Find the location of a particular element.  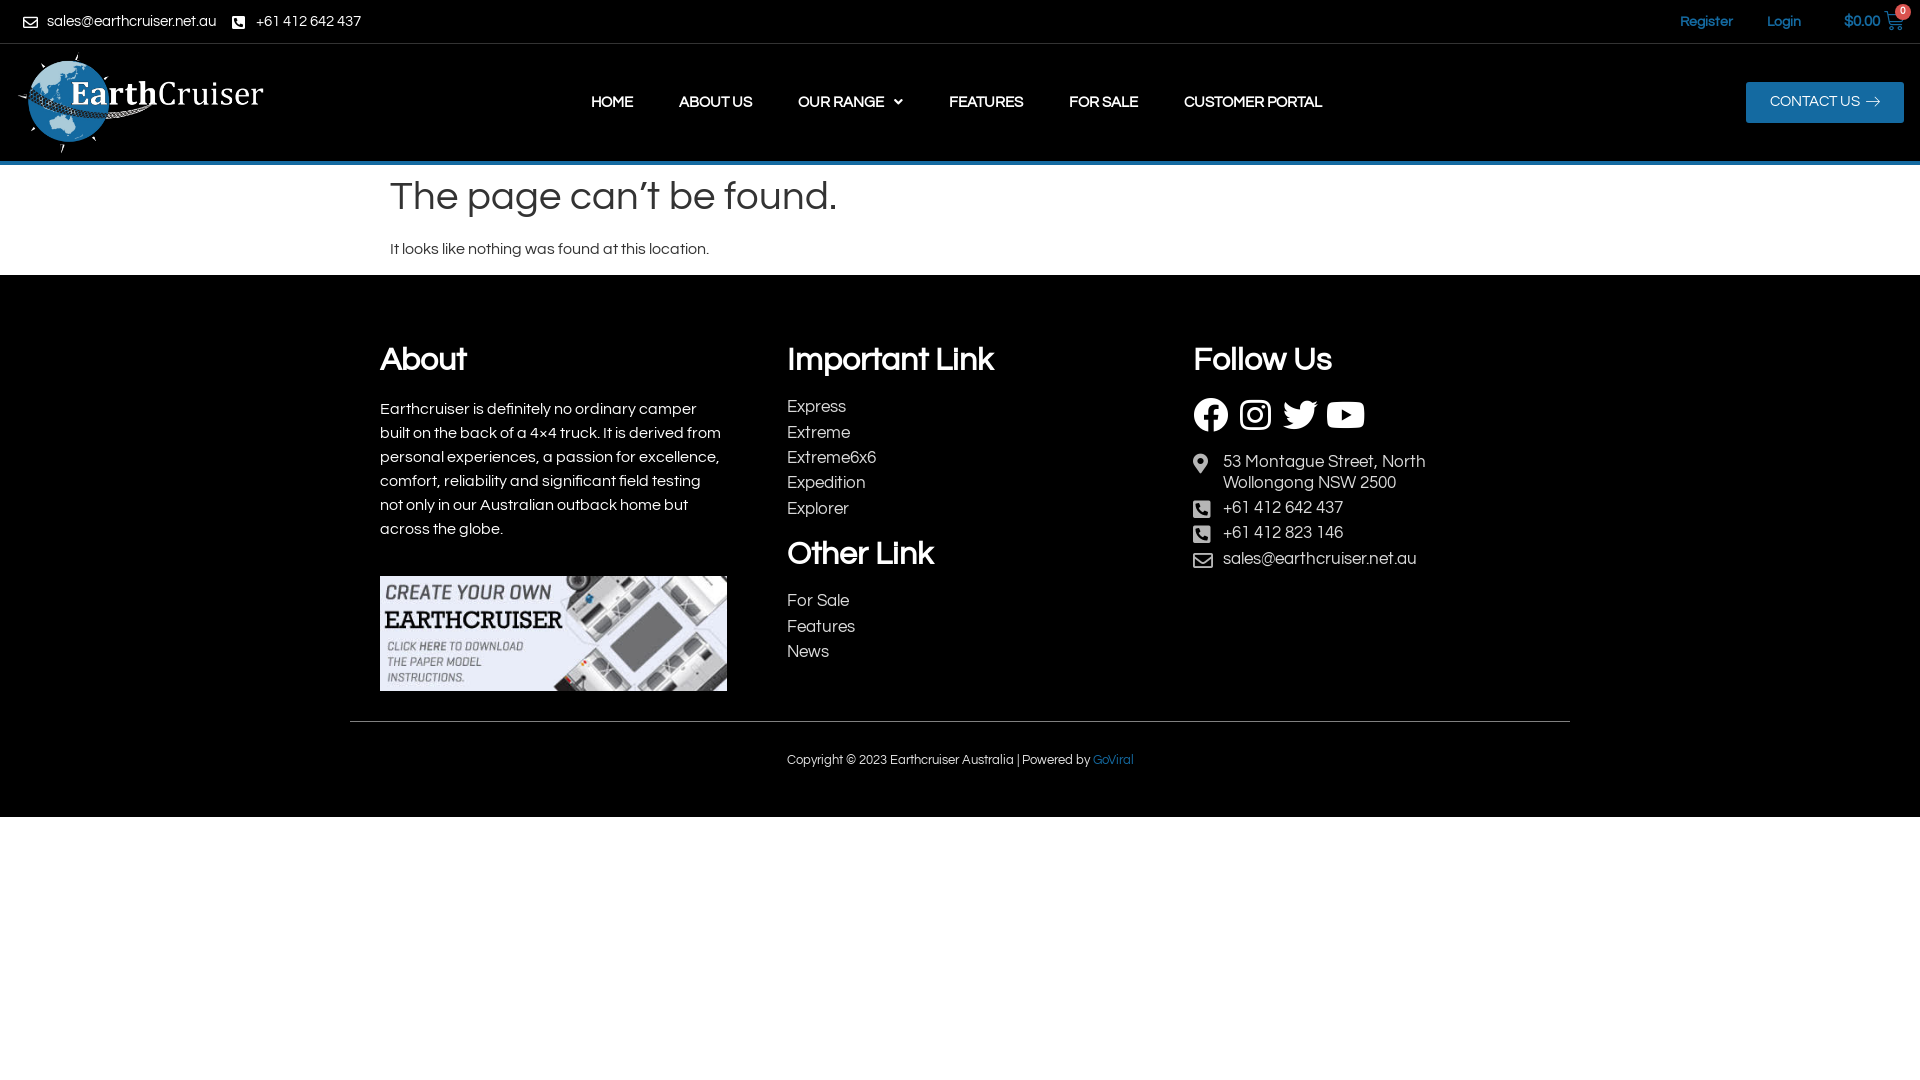

Extreme6x6 is located at coordinates (910, 458).